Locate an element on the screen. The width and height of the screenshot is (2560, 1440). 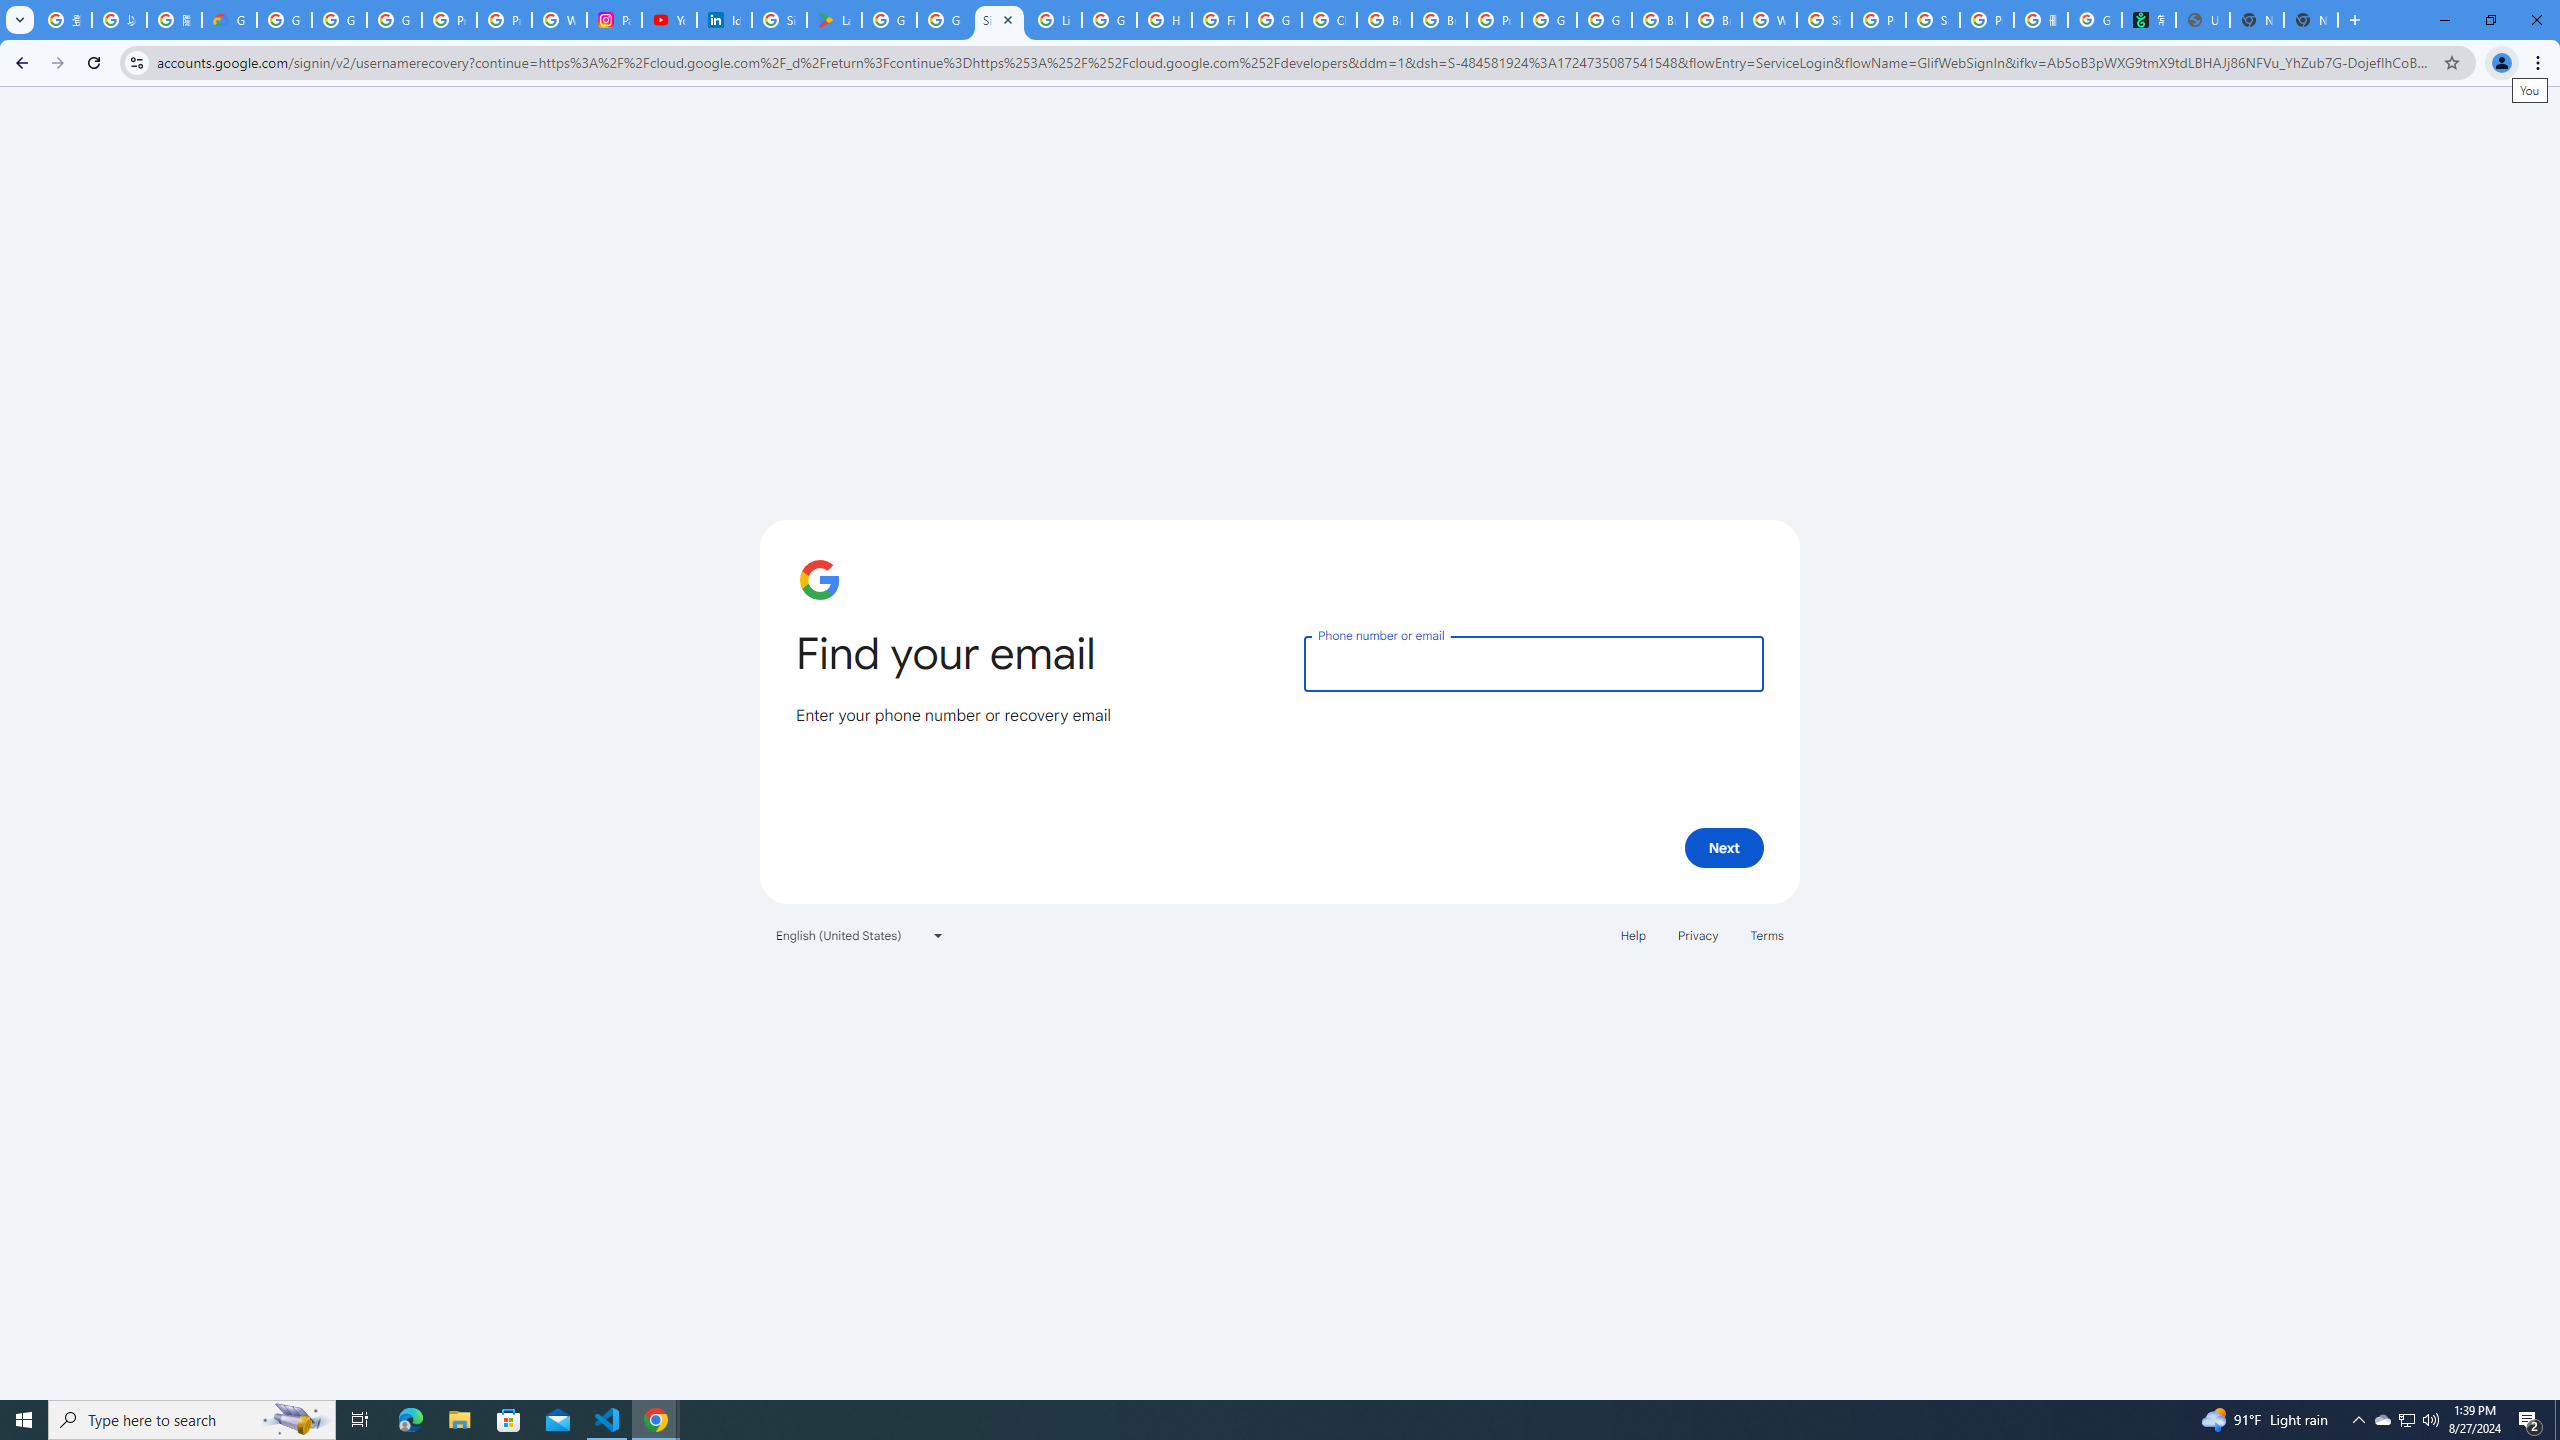
Sign in - Google Accounts is located at coordinates (779, 20).